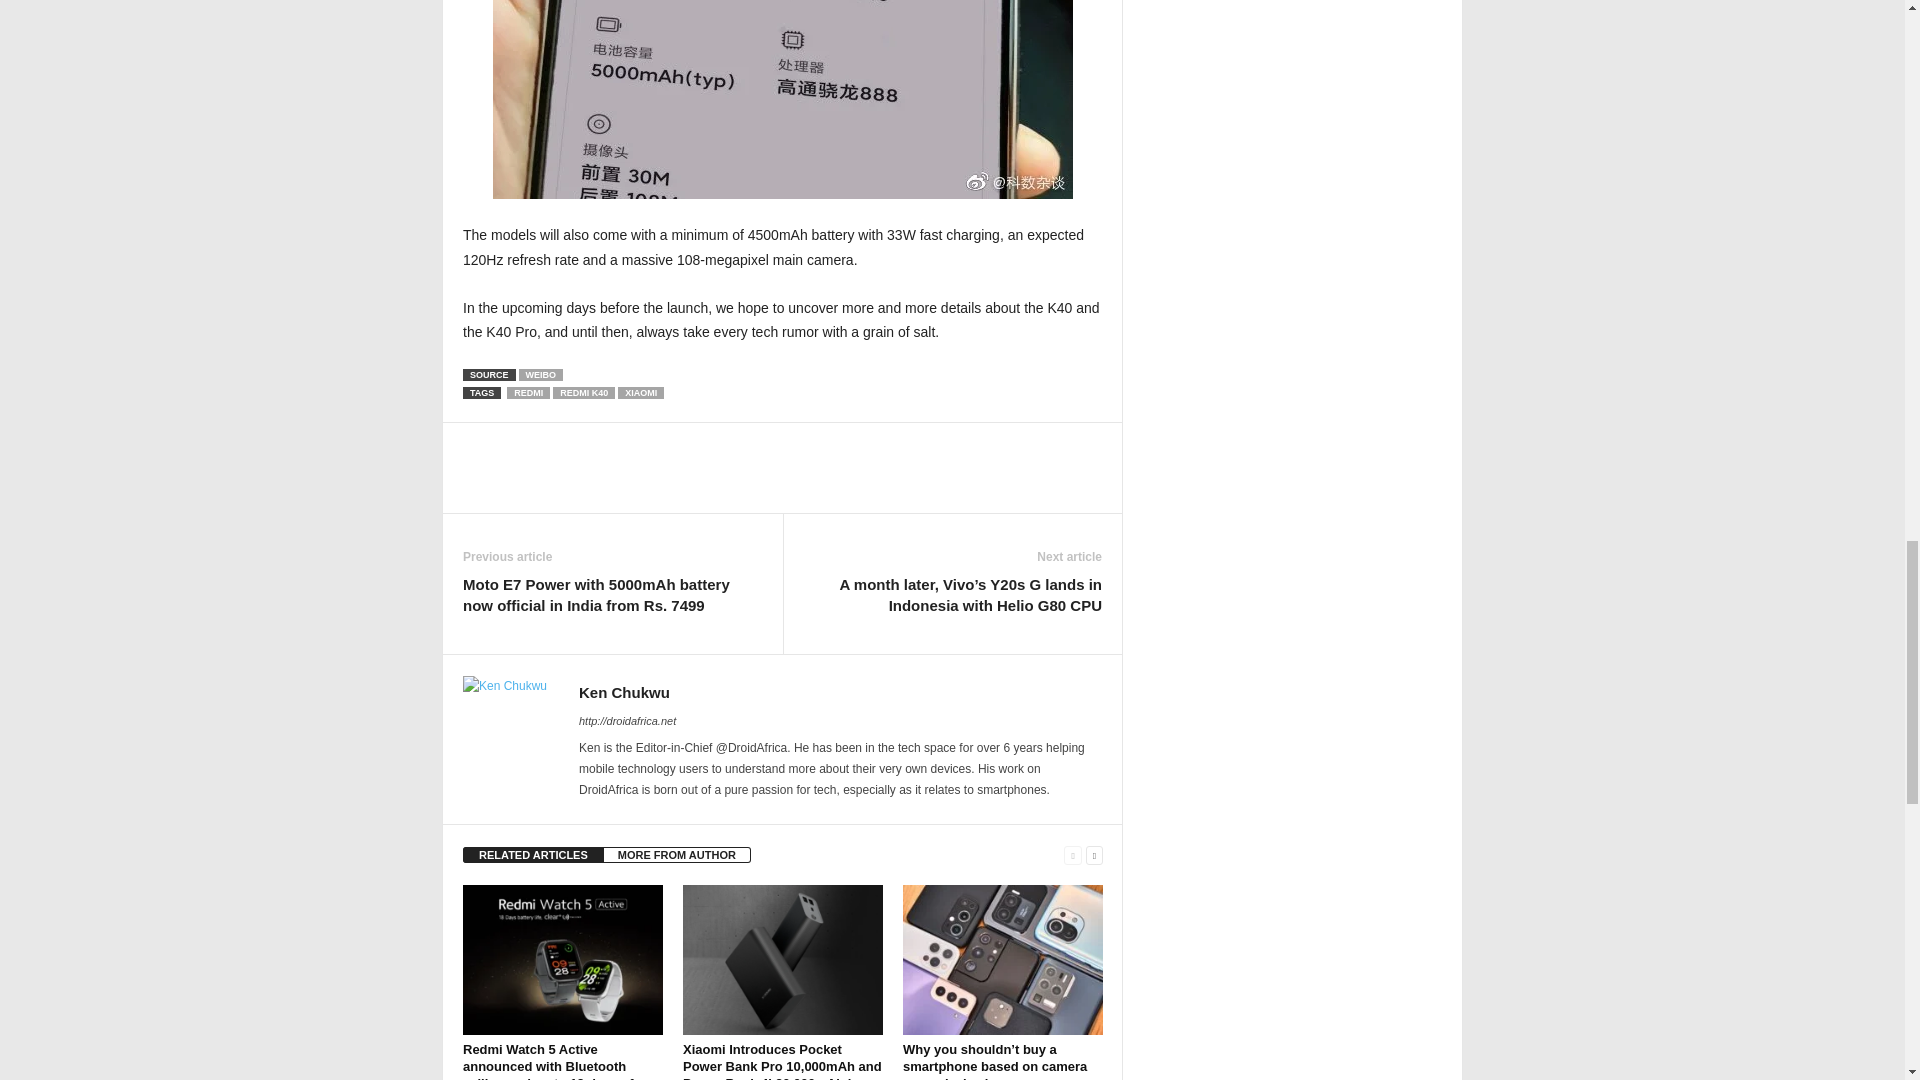 This screenshot has width=1920, height=1080. What do you see at coordinates (641, 392) in the screenshot?
I see `XIAOMI` at bounding box center [641, 392].